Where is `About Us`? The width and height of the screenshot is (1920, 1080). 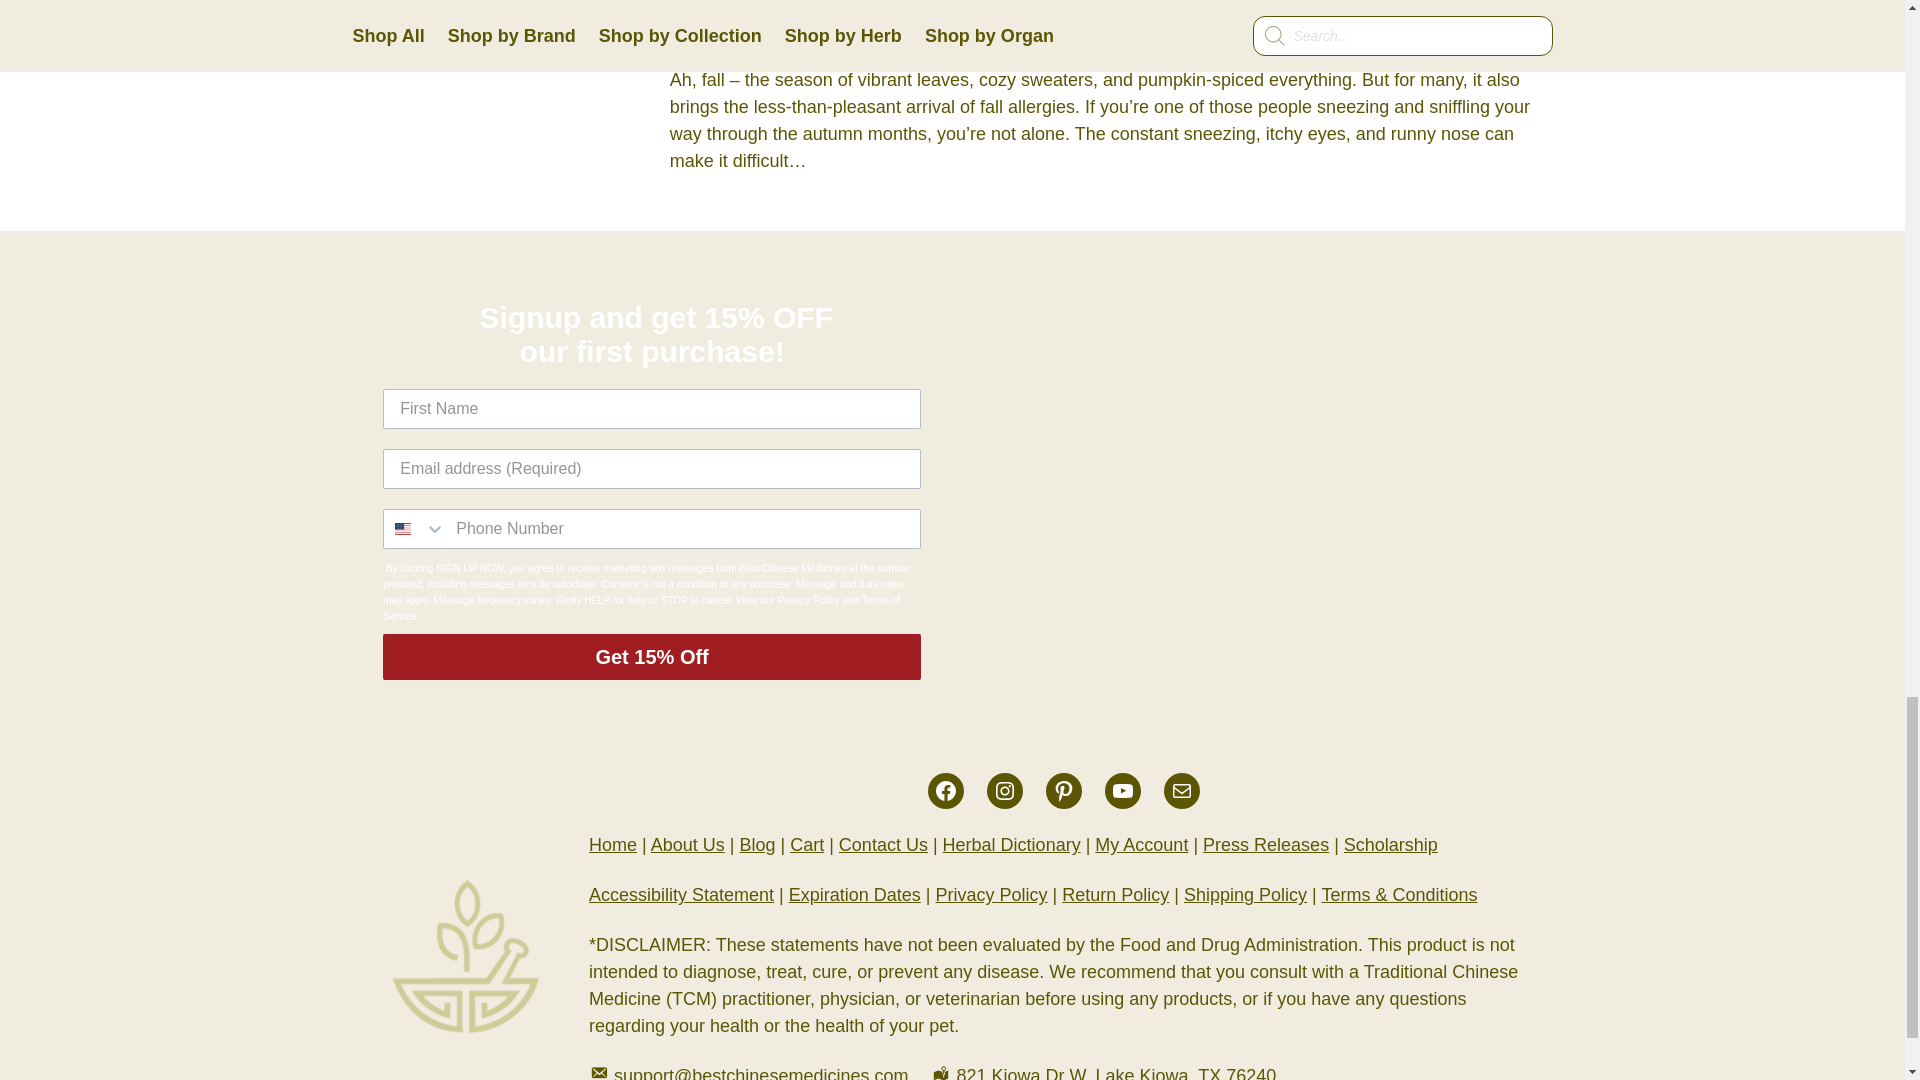 About Us is located at coordinates (688, 844).